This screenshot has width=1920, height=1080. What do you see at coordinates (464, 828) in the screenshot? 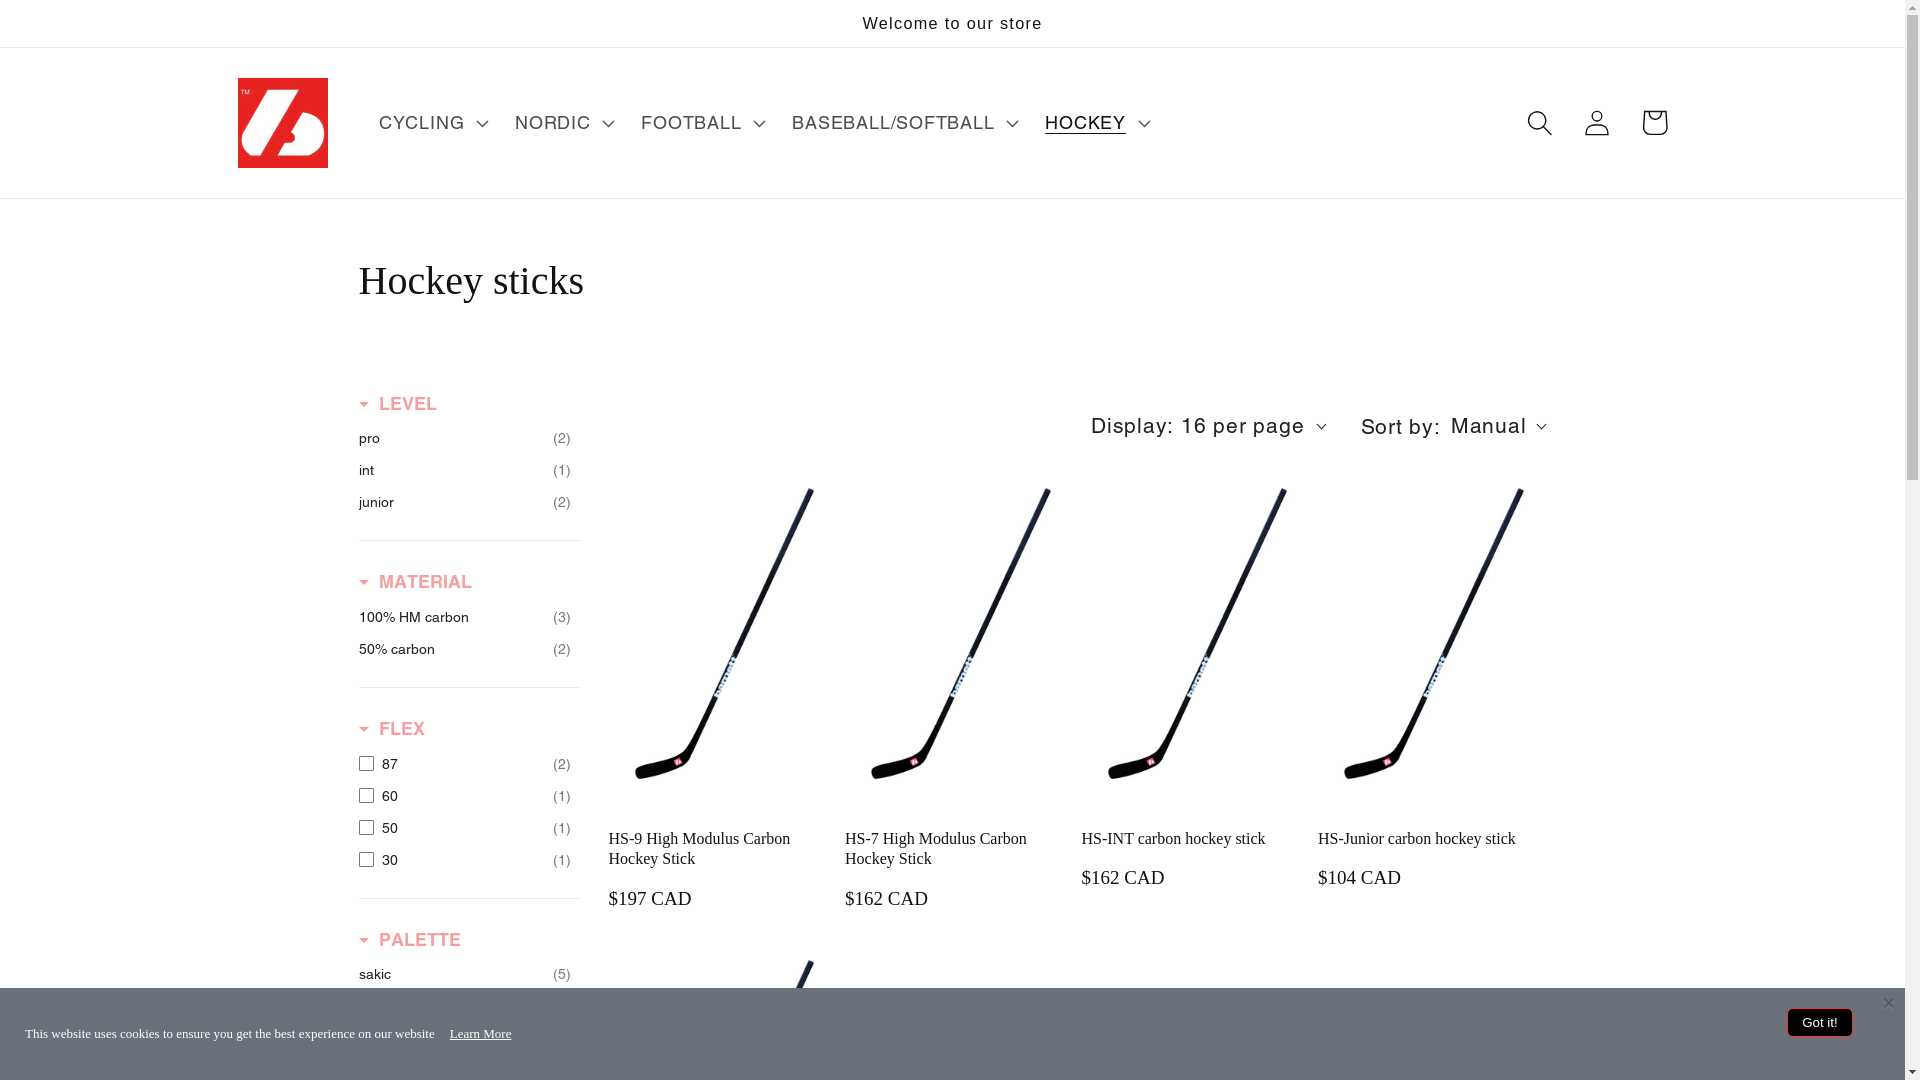
I see `50
(1)` at bounding box center [464, 828].